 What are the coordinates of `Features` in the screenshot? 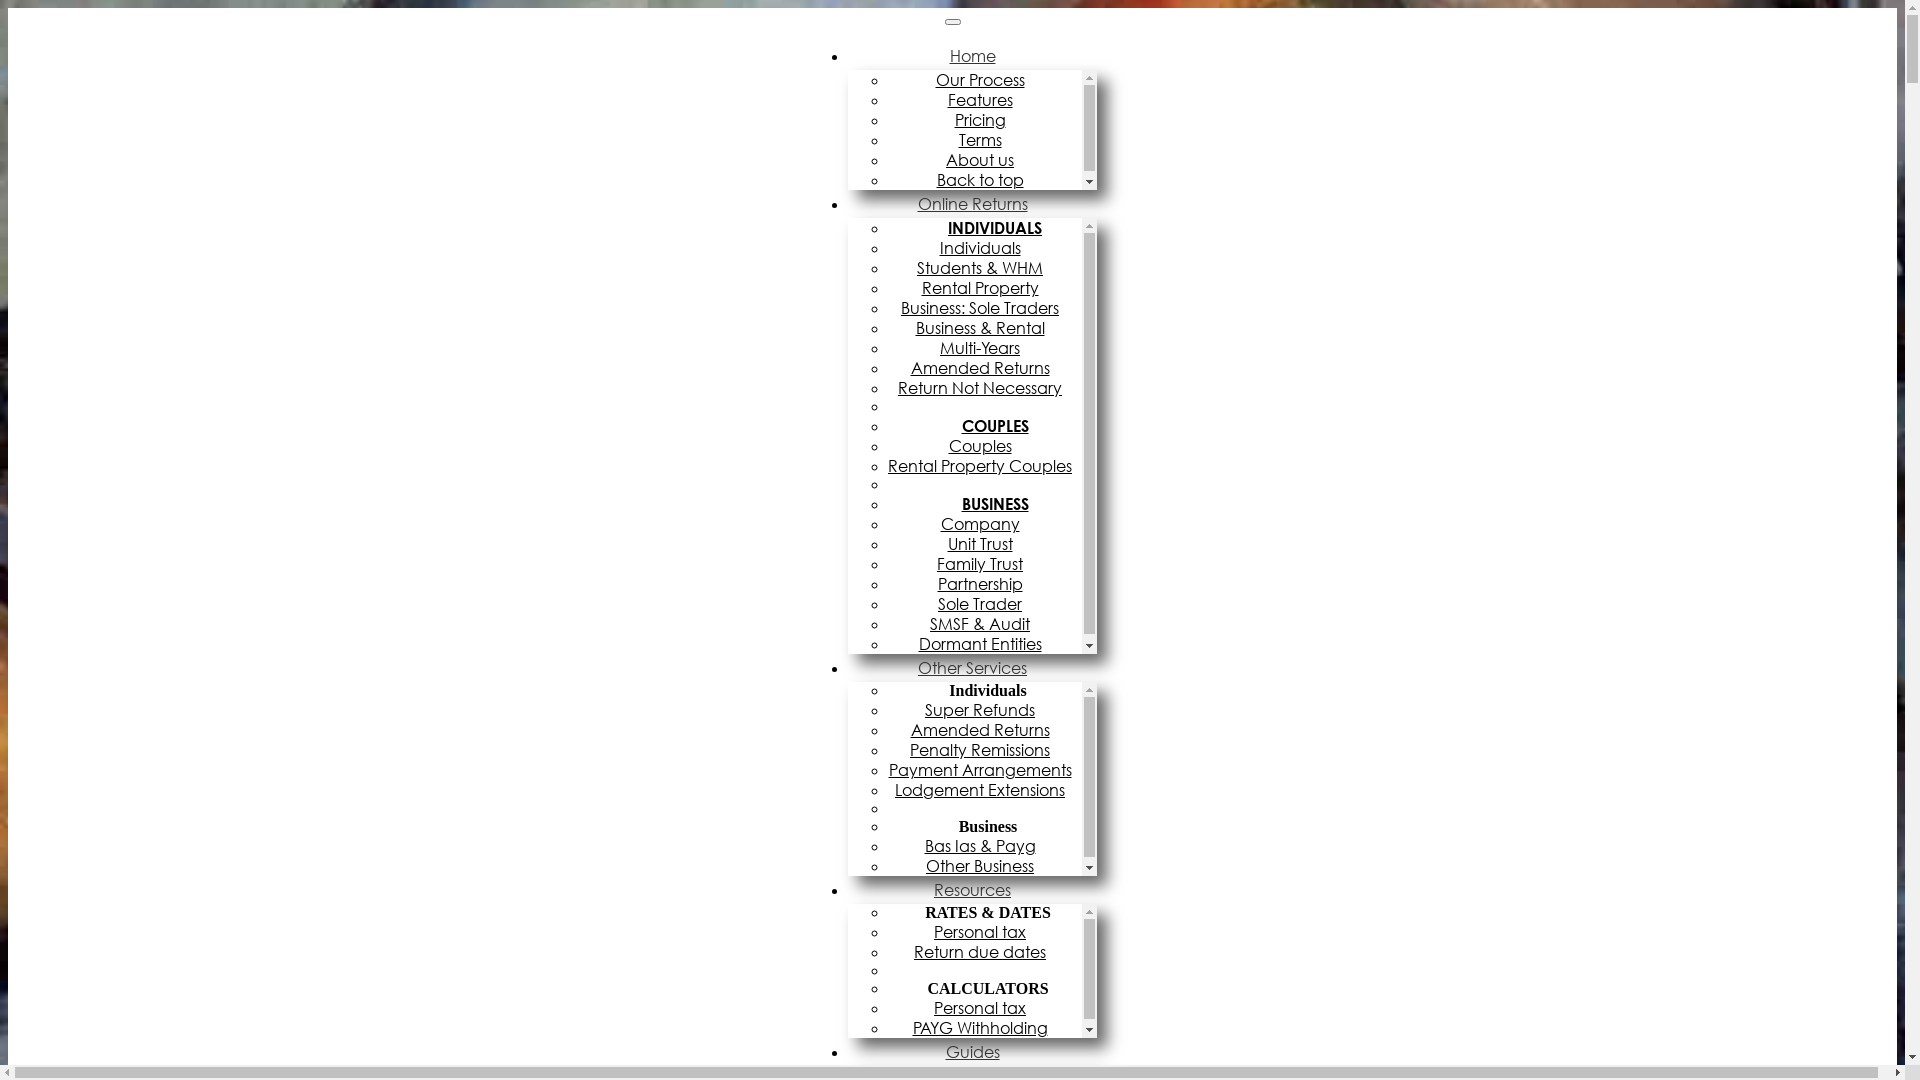 It's located at (986, 100).